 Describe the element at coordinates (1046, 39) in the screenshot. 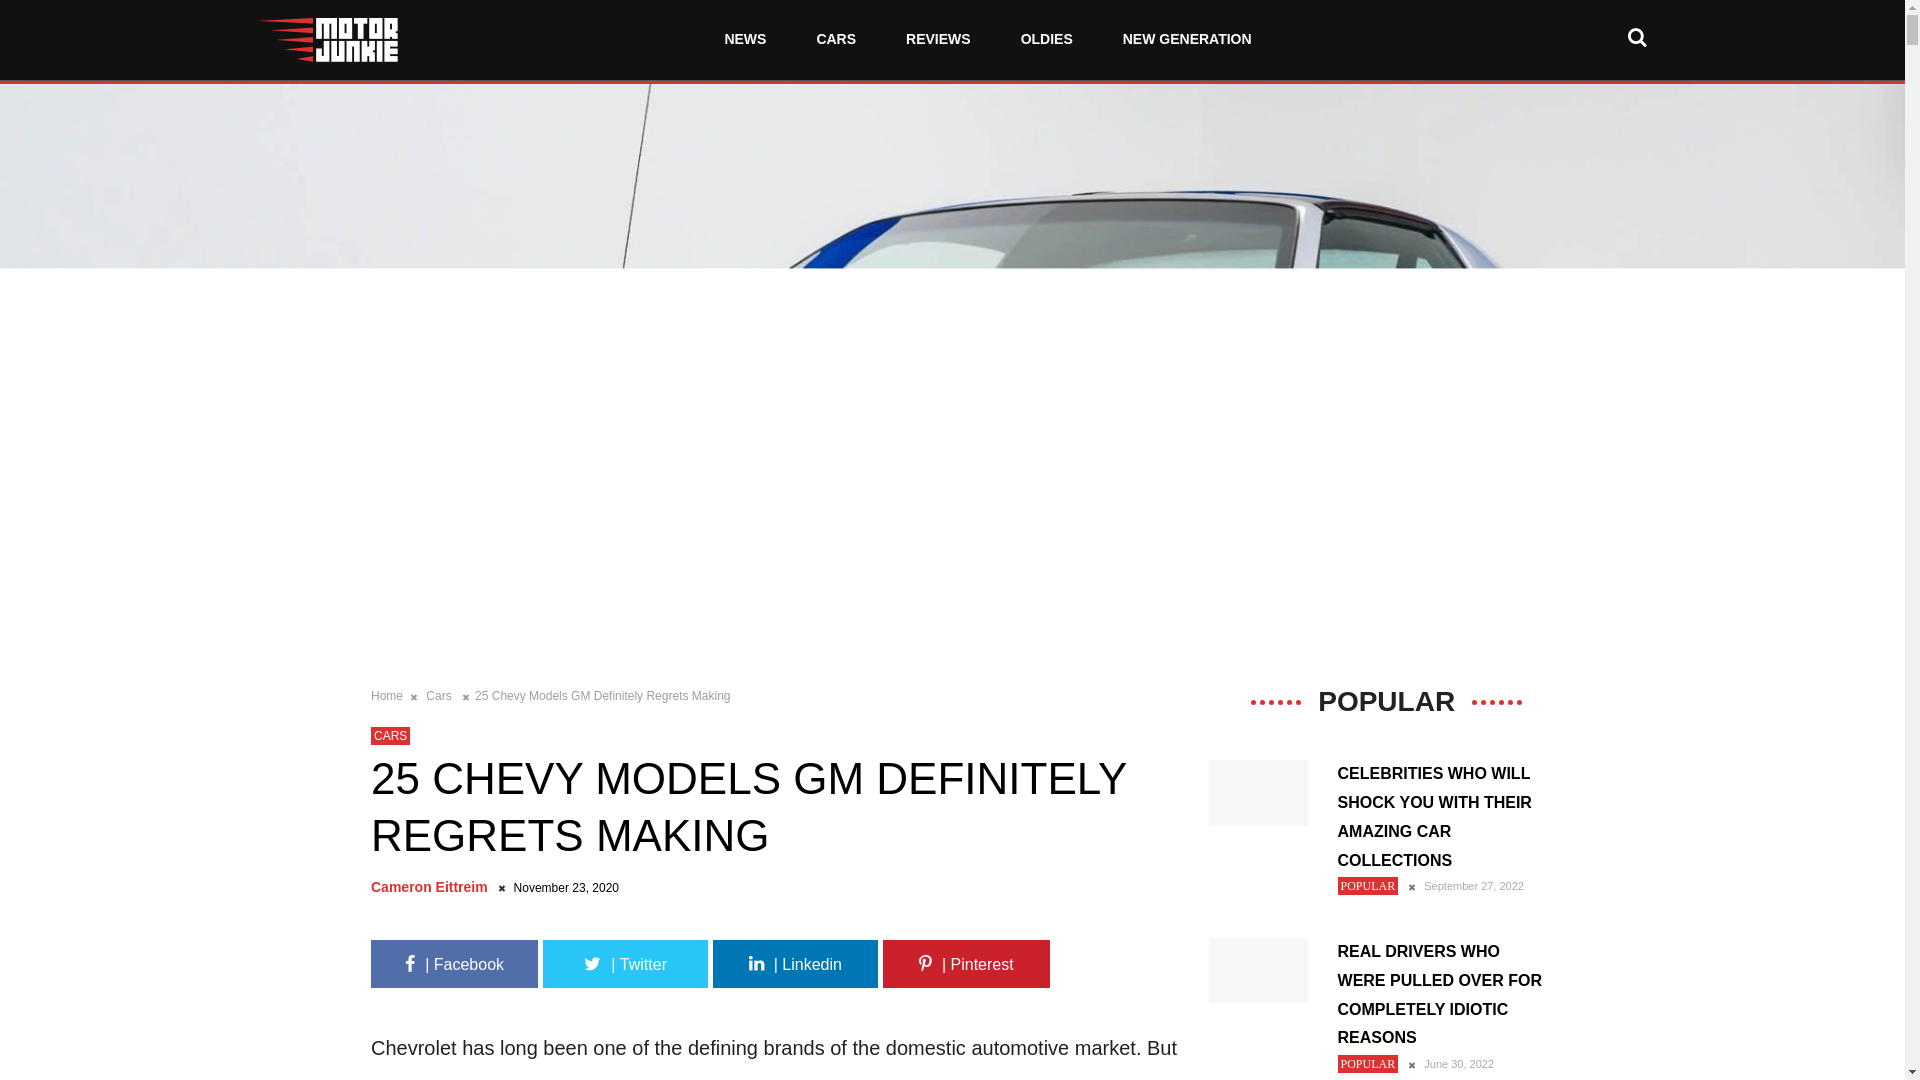

I see `OLDIES` at that location.